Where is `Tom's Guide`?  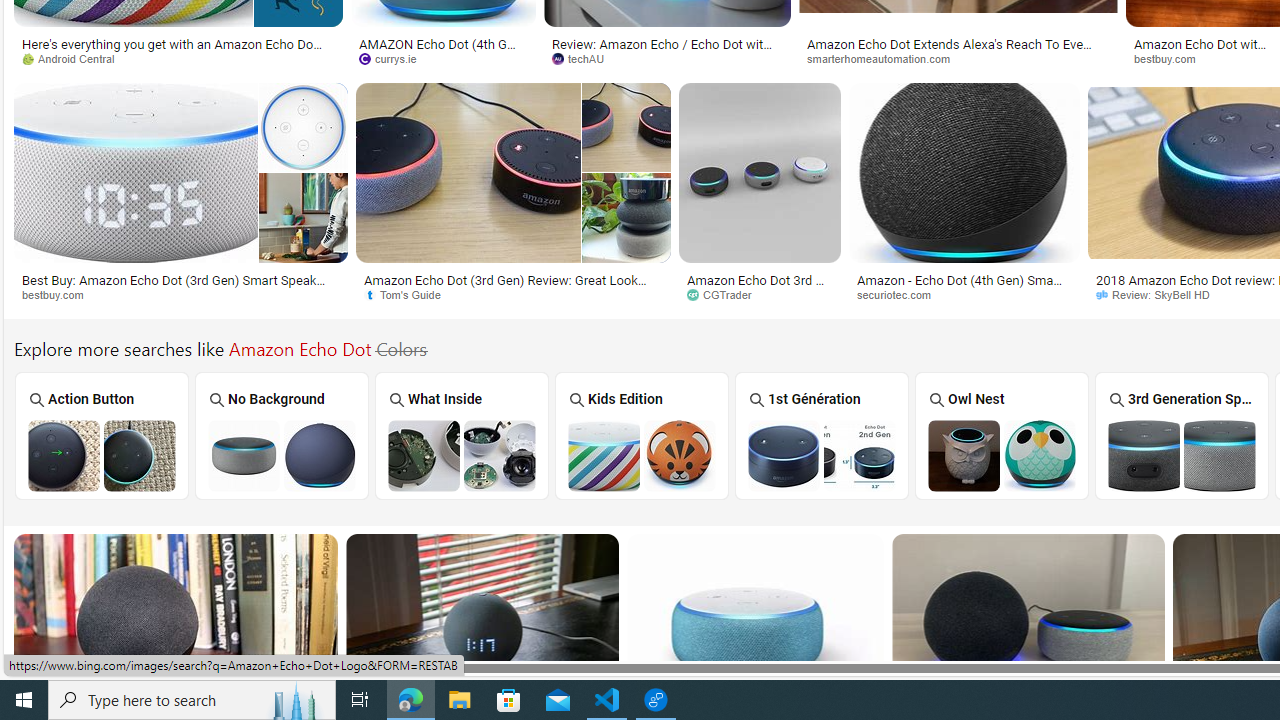 Tom's Guide is located at coordinates (408, 294).